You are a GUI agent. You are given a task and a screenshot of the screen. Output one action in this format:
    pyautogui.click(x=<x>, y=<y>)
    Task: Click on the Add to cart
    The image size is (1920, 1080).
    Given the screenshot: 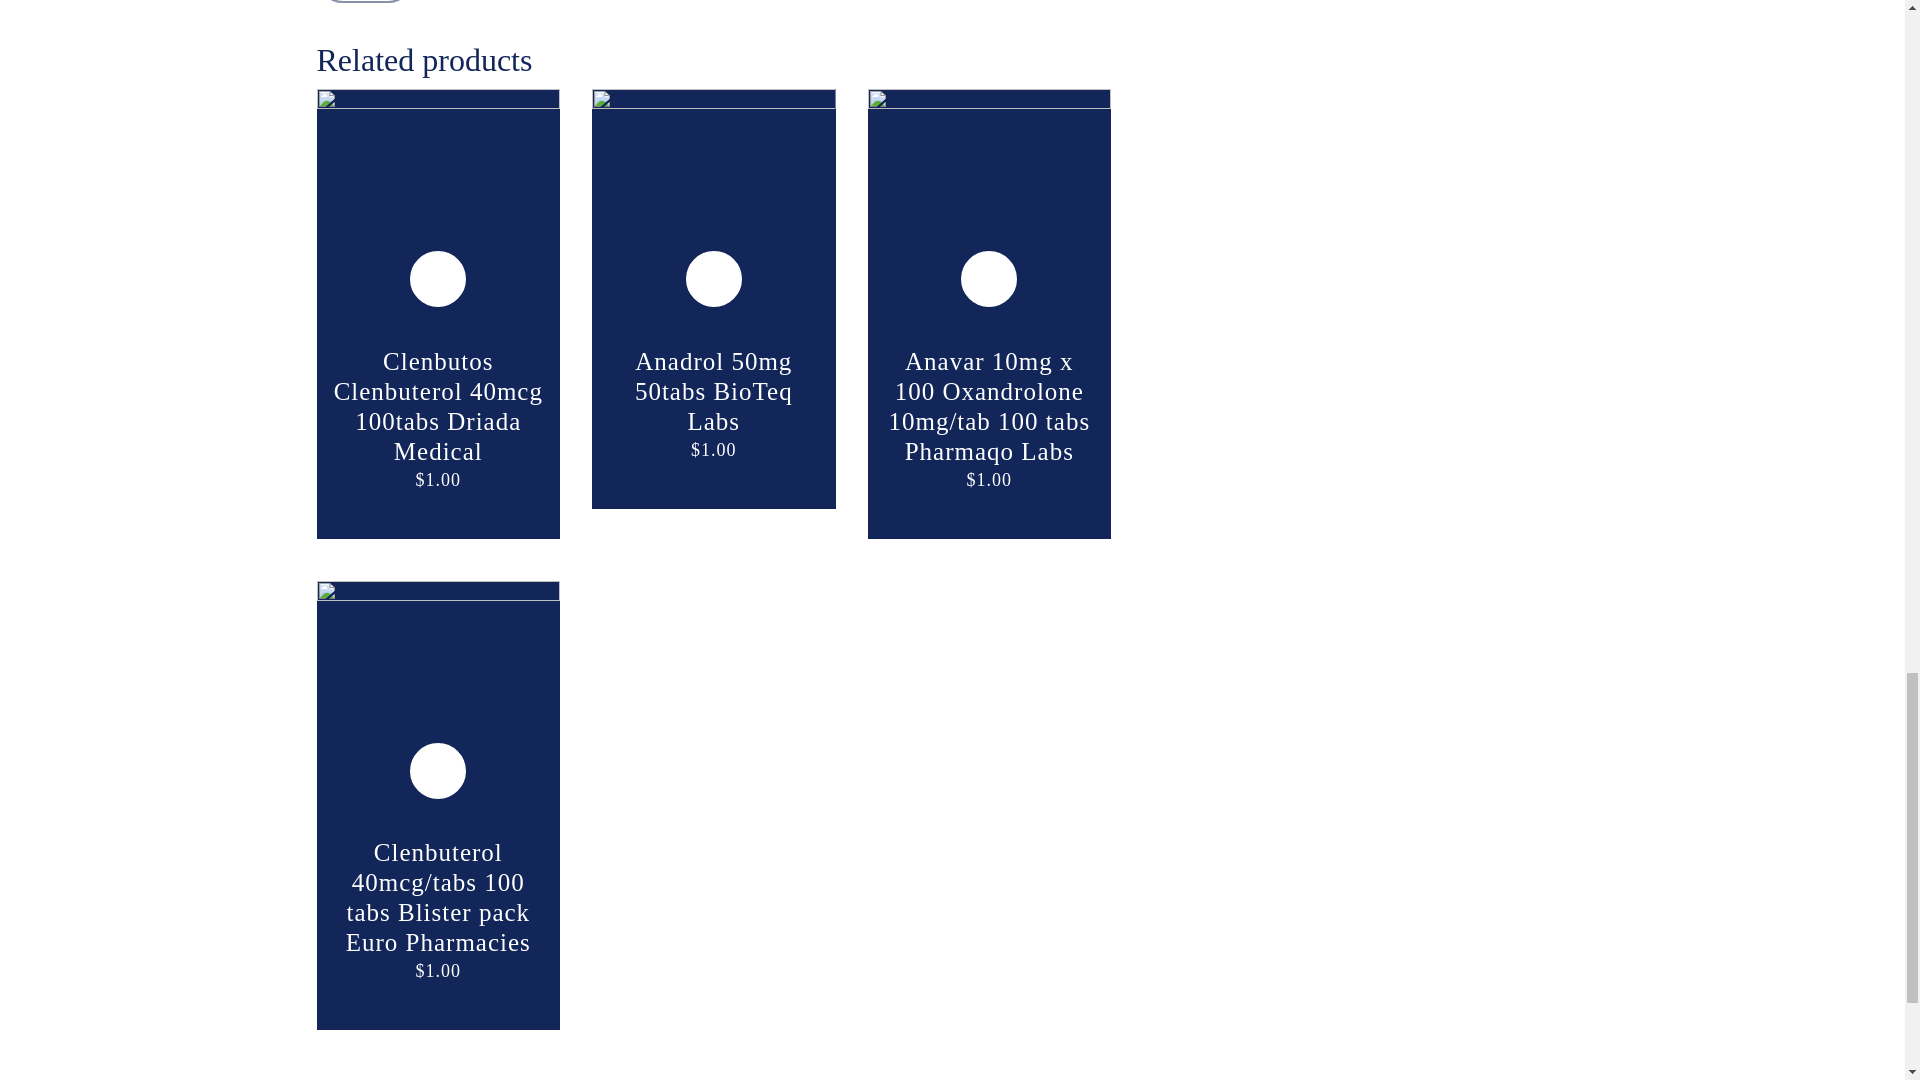 What is the action you would take?
    pyautogui.click(x=438, y=770)
    